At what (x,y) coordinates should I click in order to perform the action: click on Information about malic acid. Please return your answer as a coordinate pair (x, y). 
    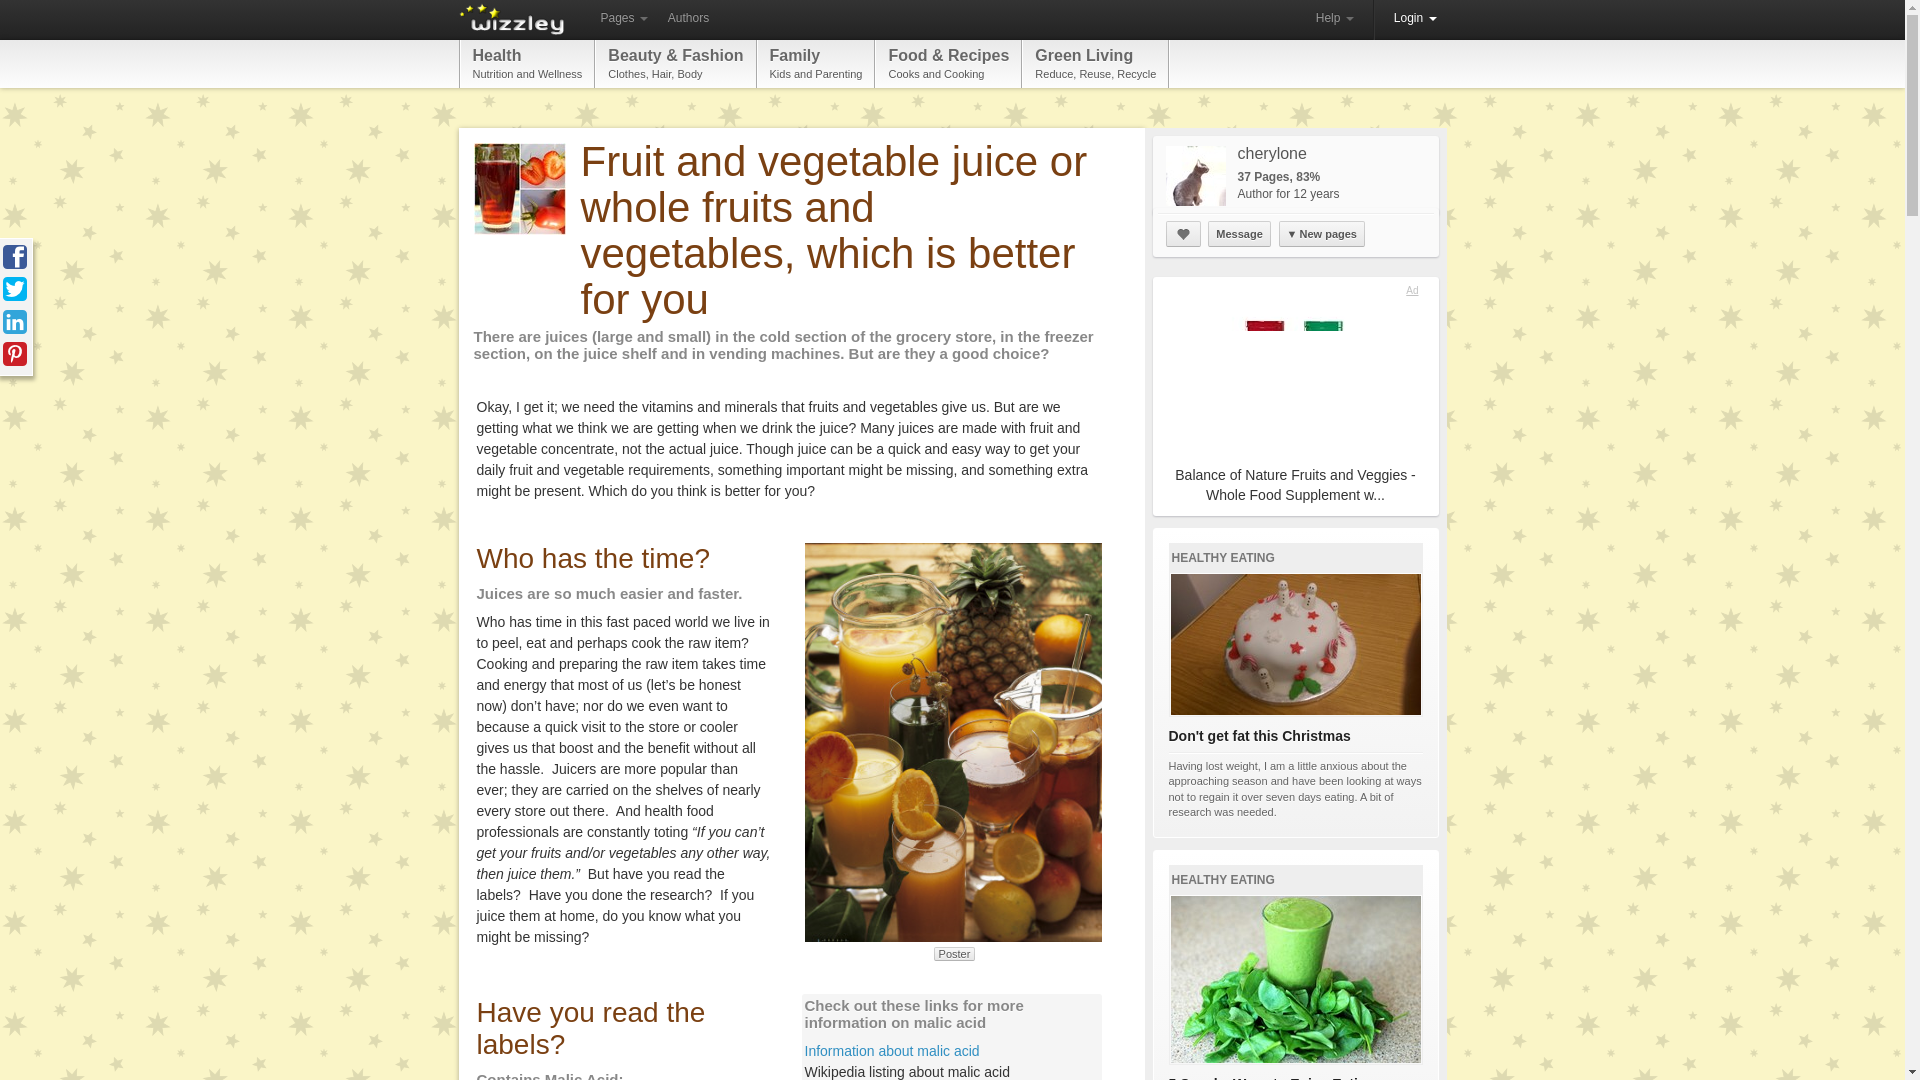
    Looking at the image, I should click on (1334, 19).